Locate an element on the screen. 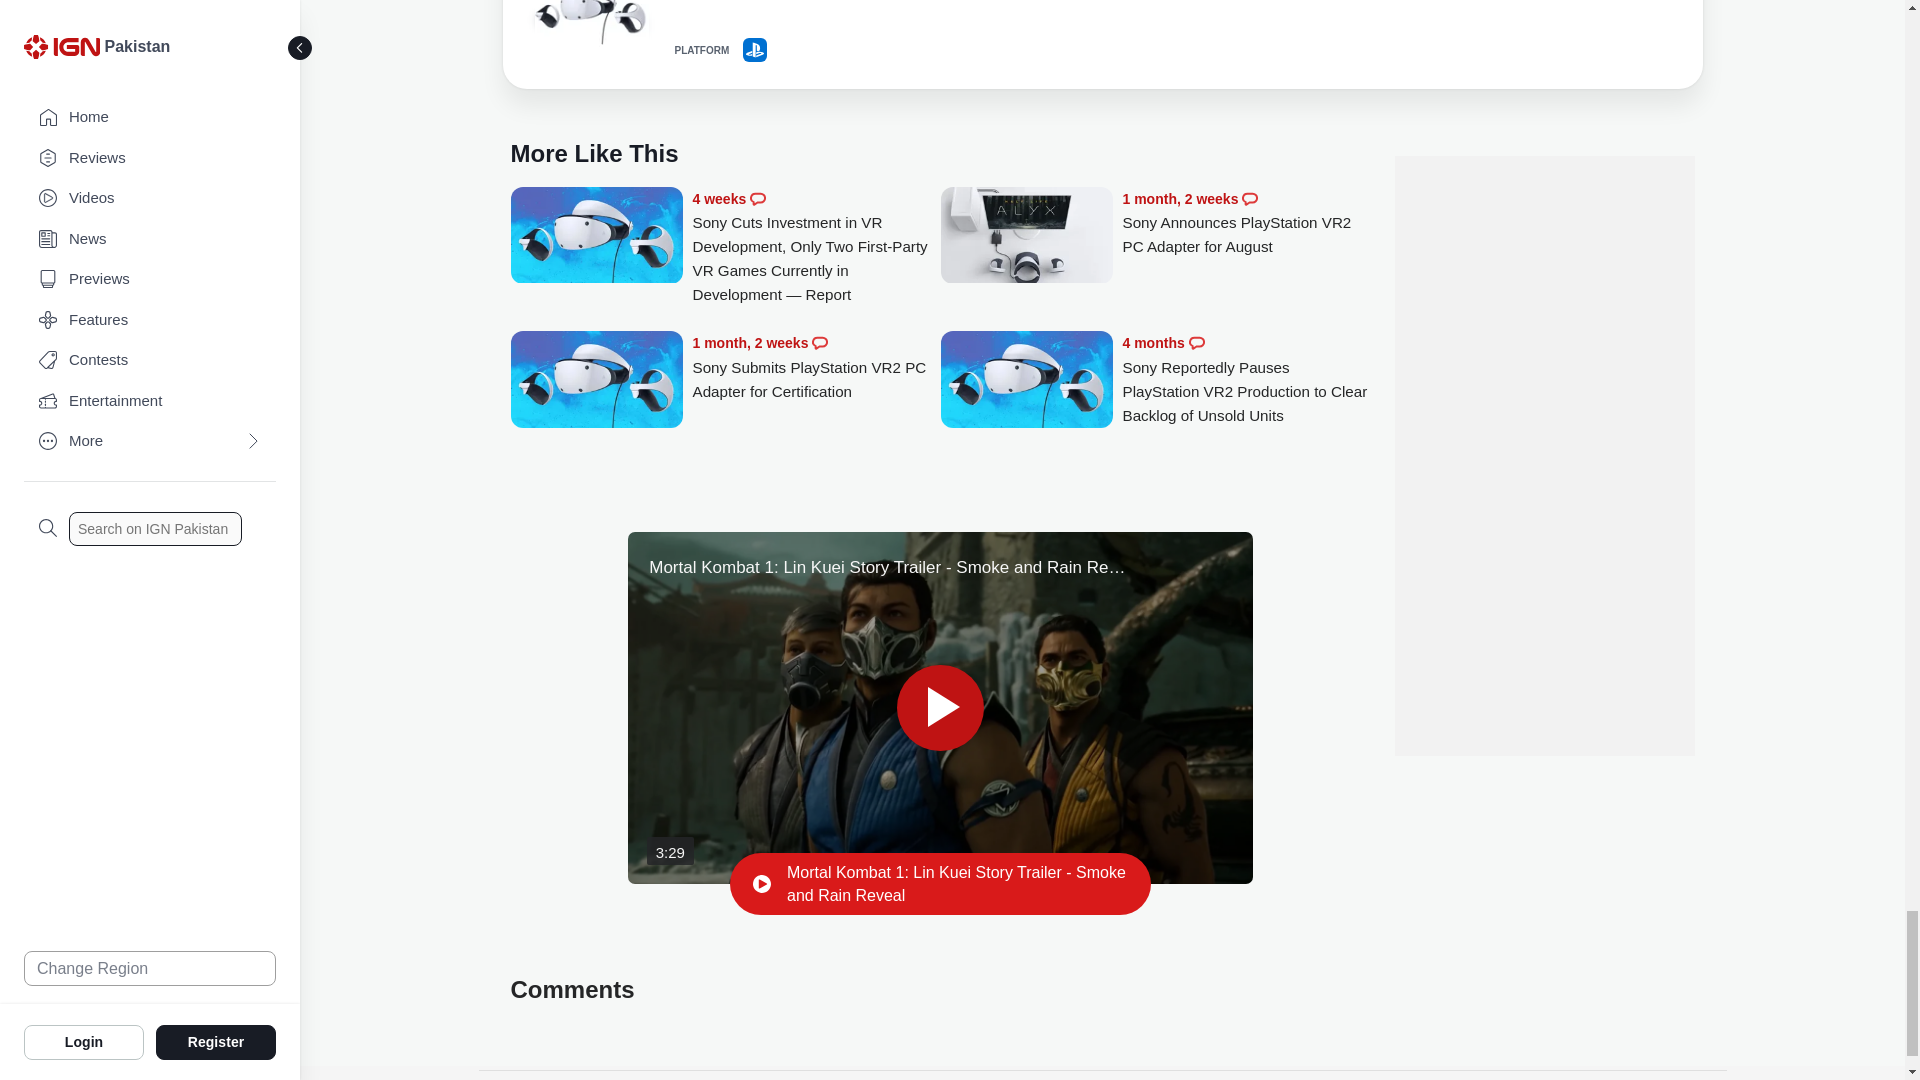 This screenshot has width=1920, height=1080. Sony Submits PlayStation VR2 PC Adapter for Certification is located at coordinates (596, 381).